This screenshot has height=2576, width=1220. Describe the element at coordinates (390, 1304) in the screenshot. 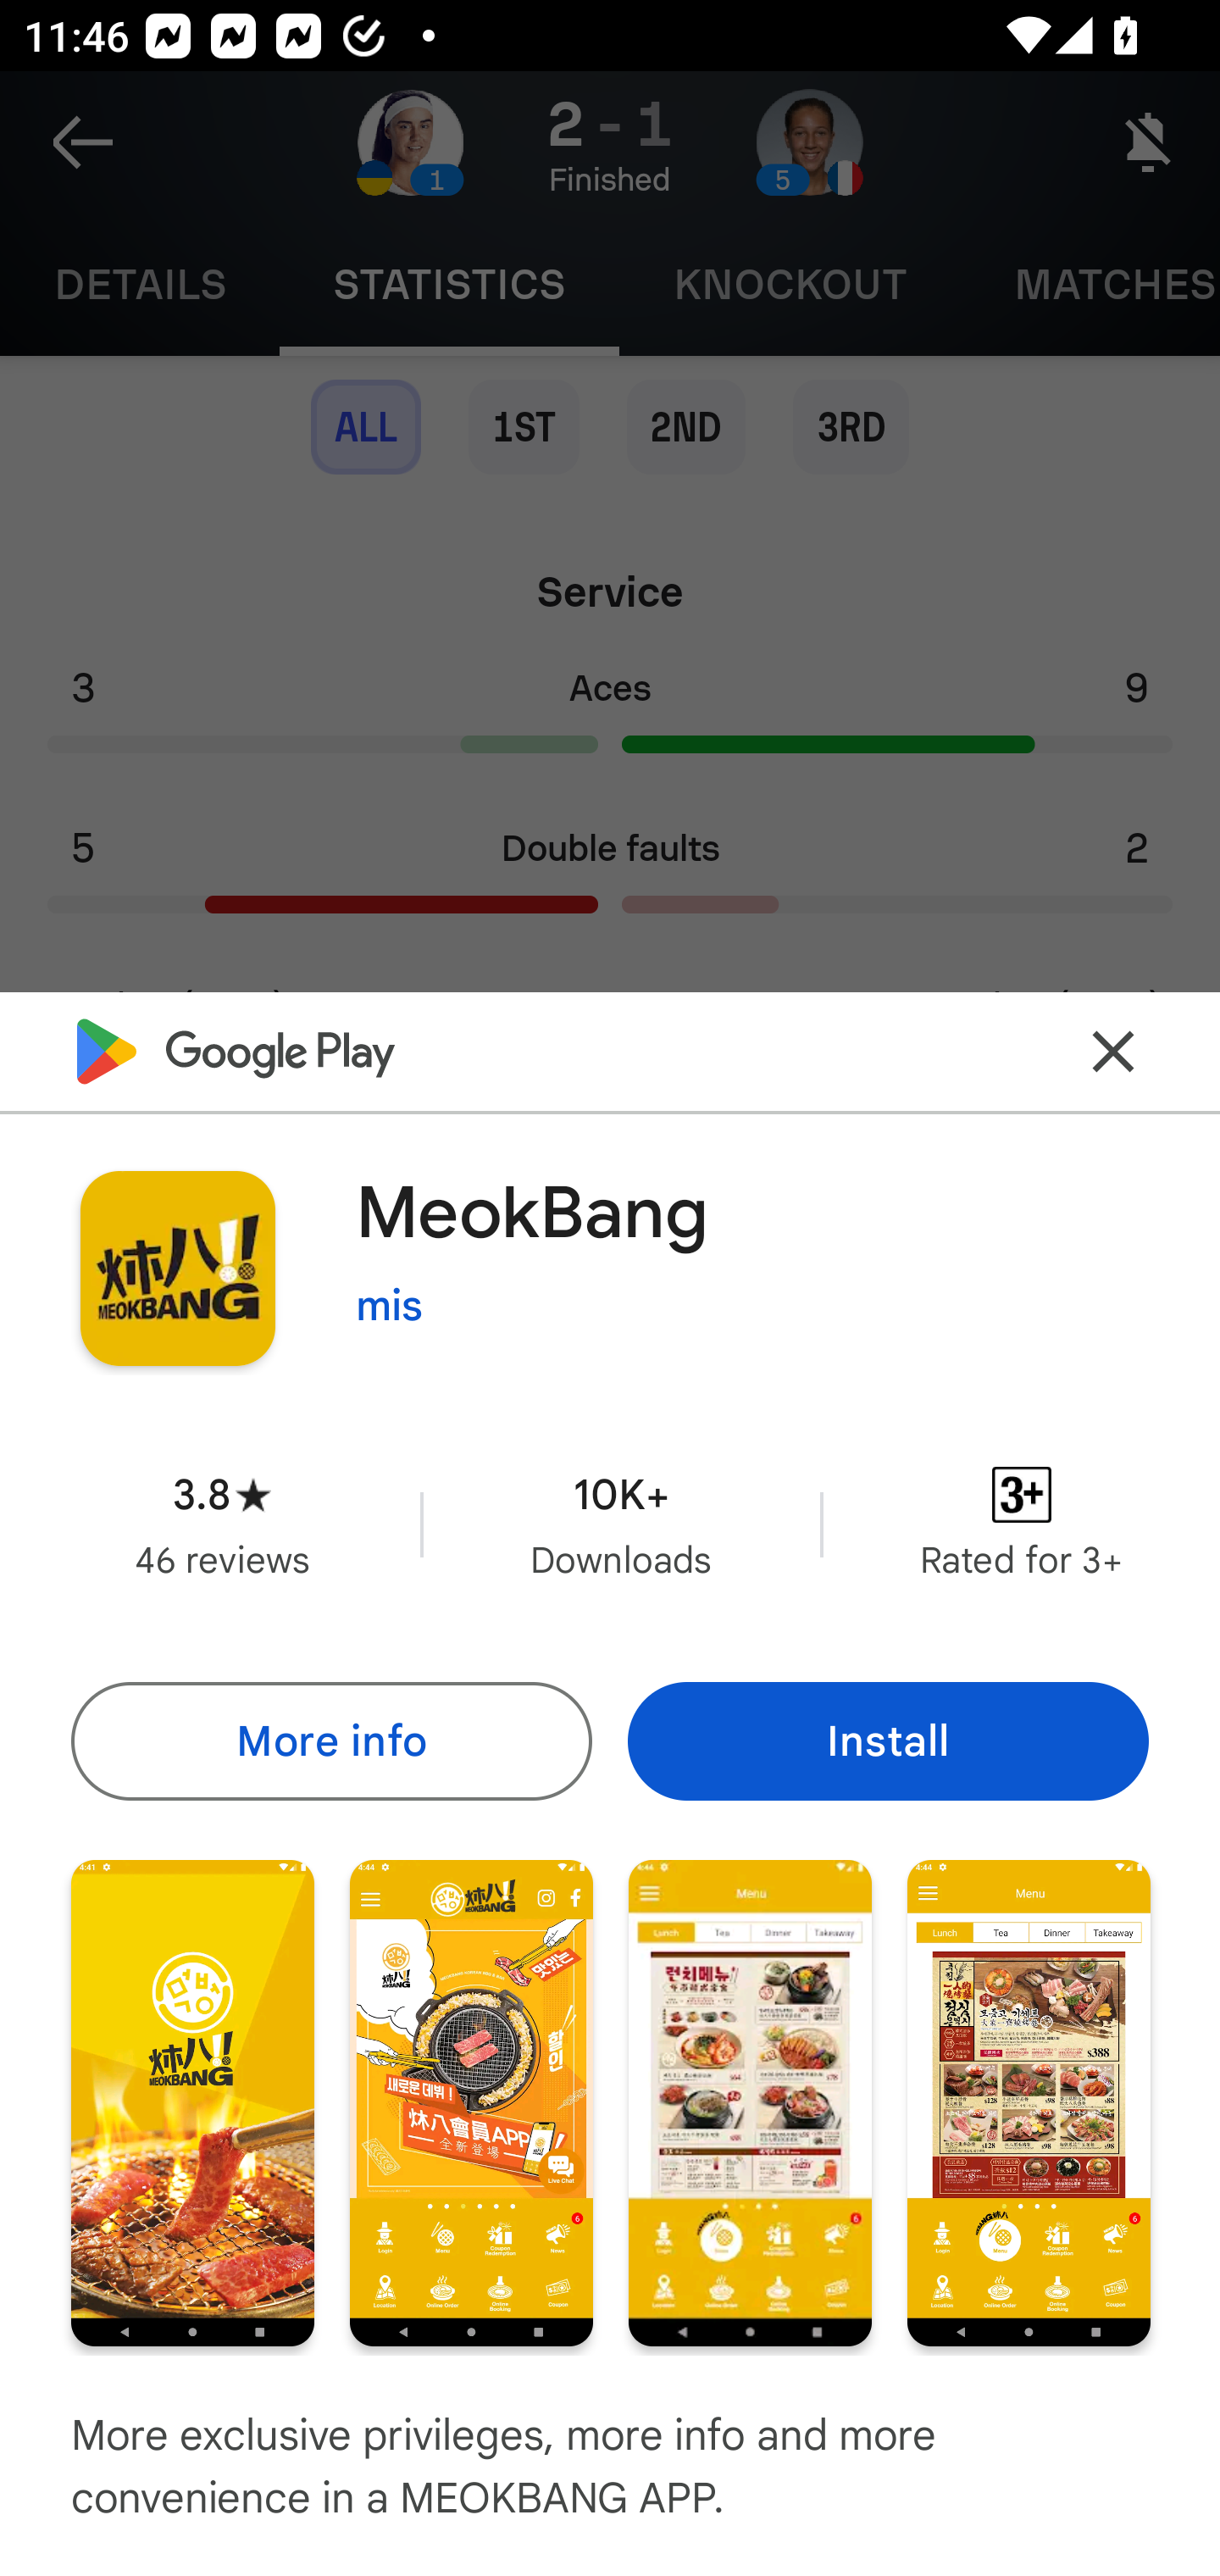

I see `mis` at that location.